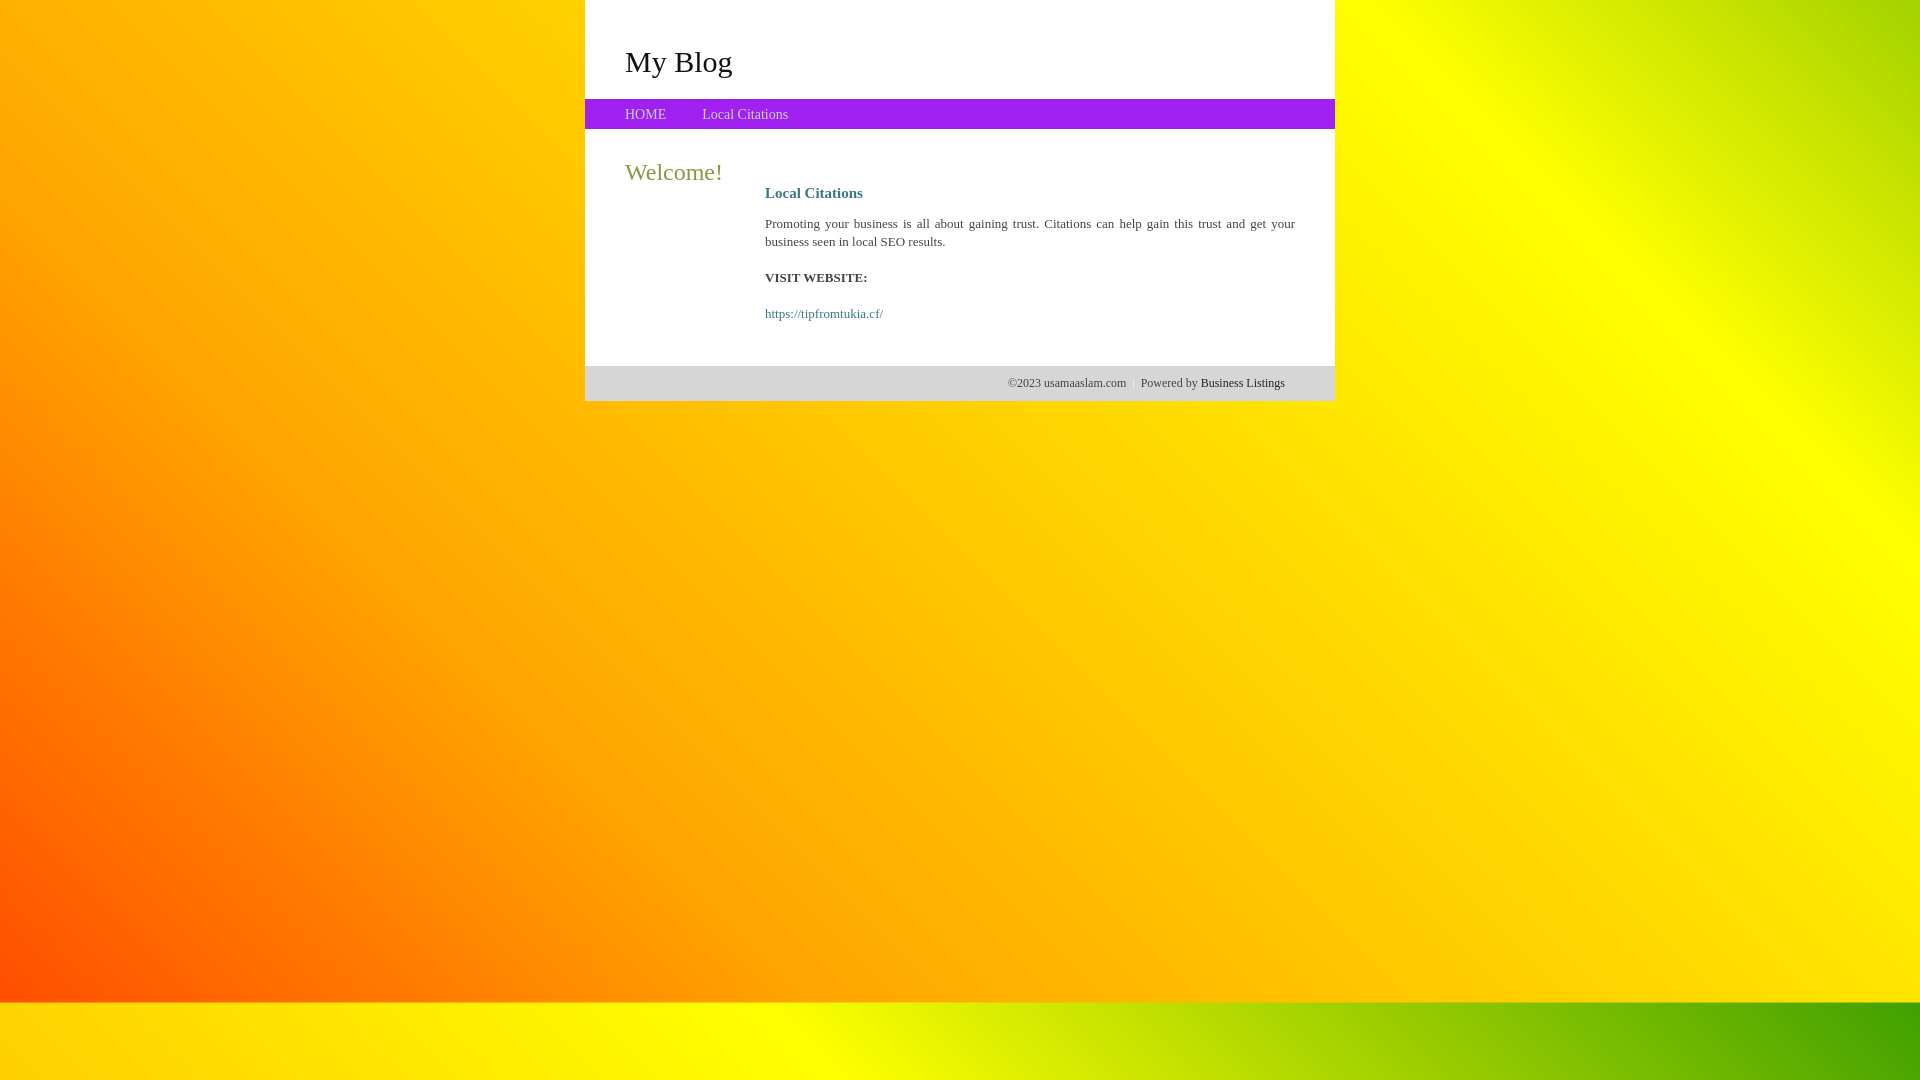 This screenshot has height=1080, width=1920. What do you see at coordinates (824, 314) in the screenshot?
I see `https://tipfromtukia.cf/` at bounding box center [824, 314].